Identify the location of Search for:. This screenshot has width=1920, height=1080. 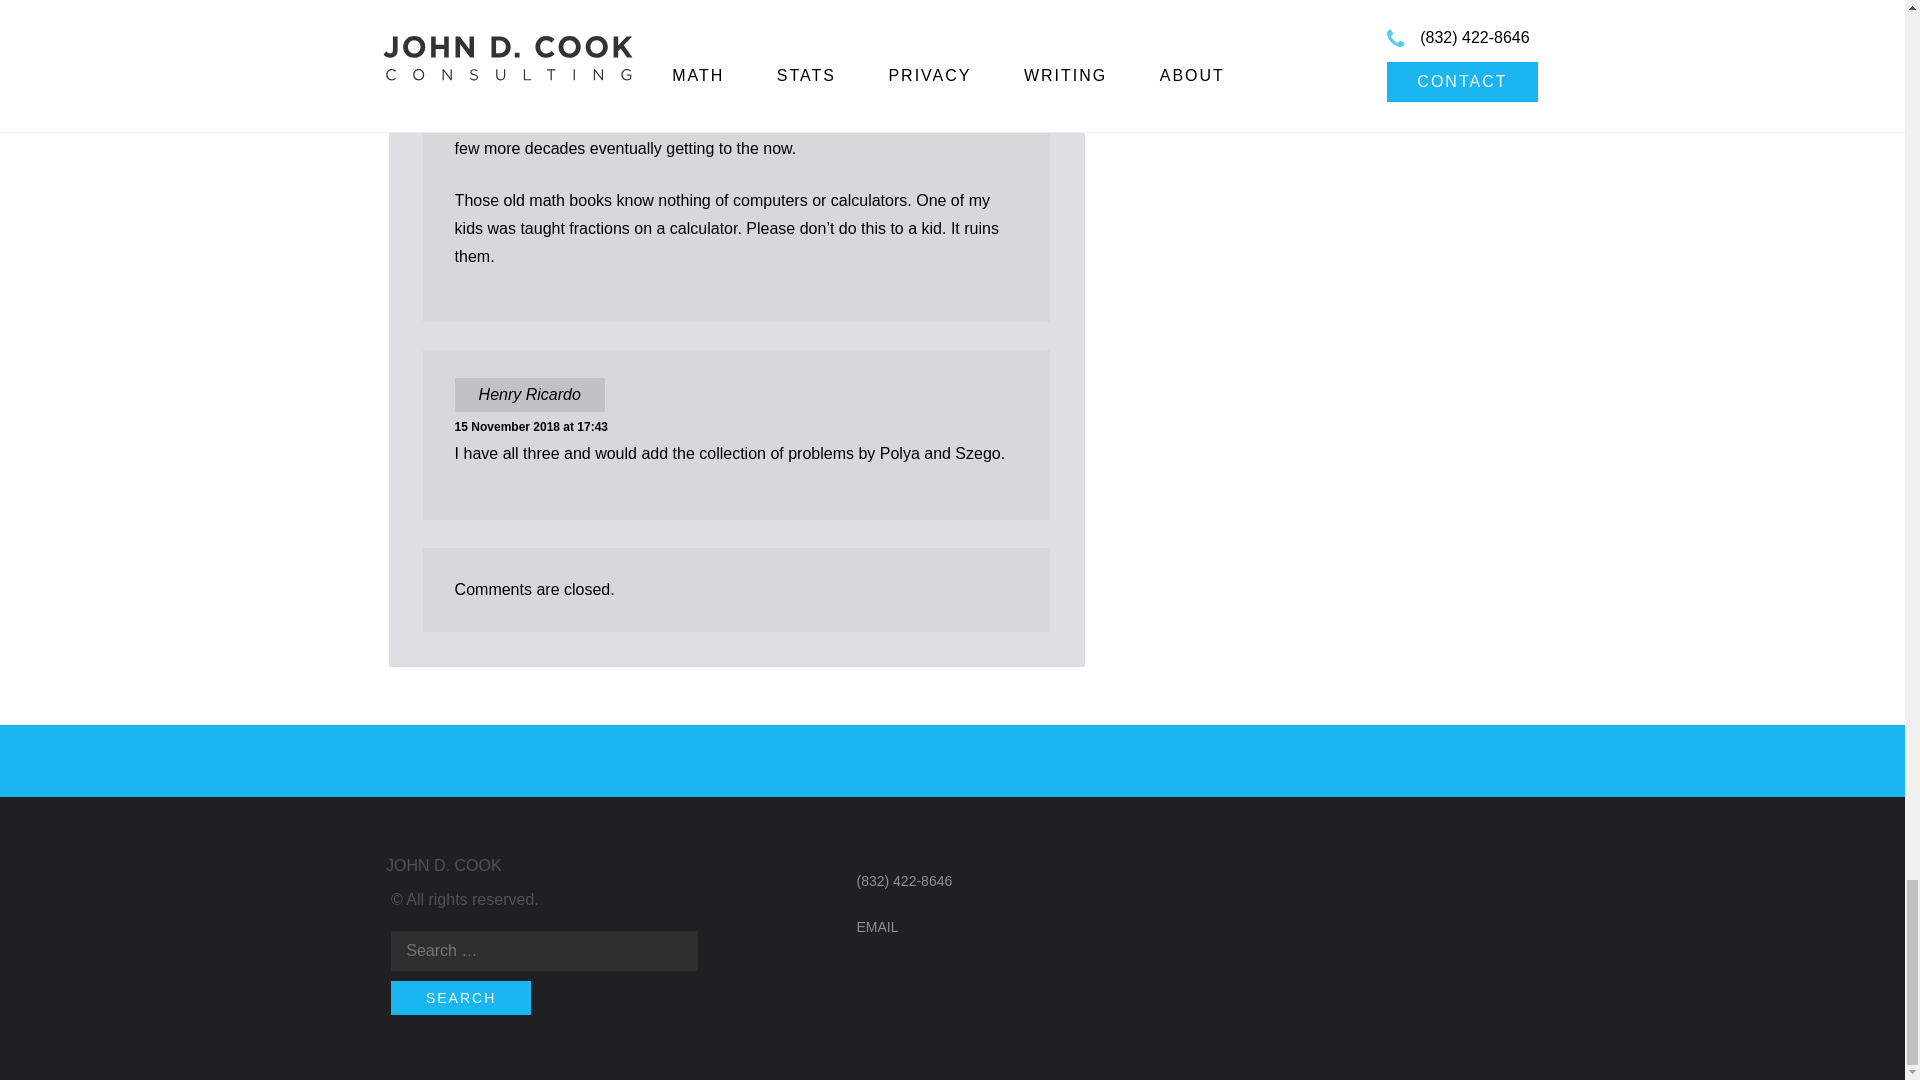
(544, 950).